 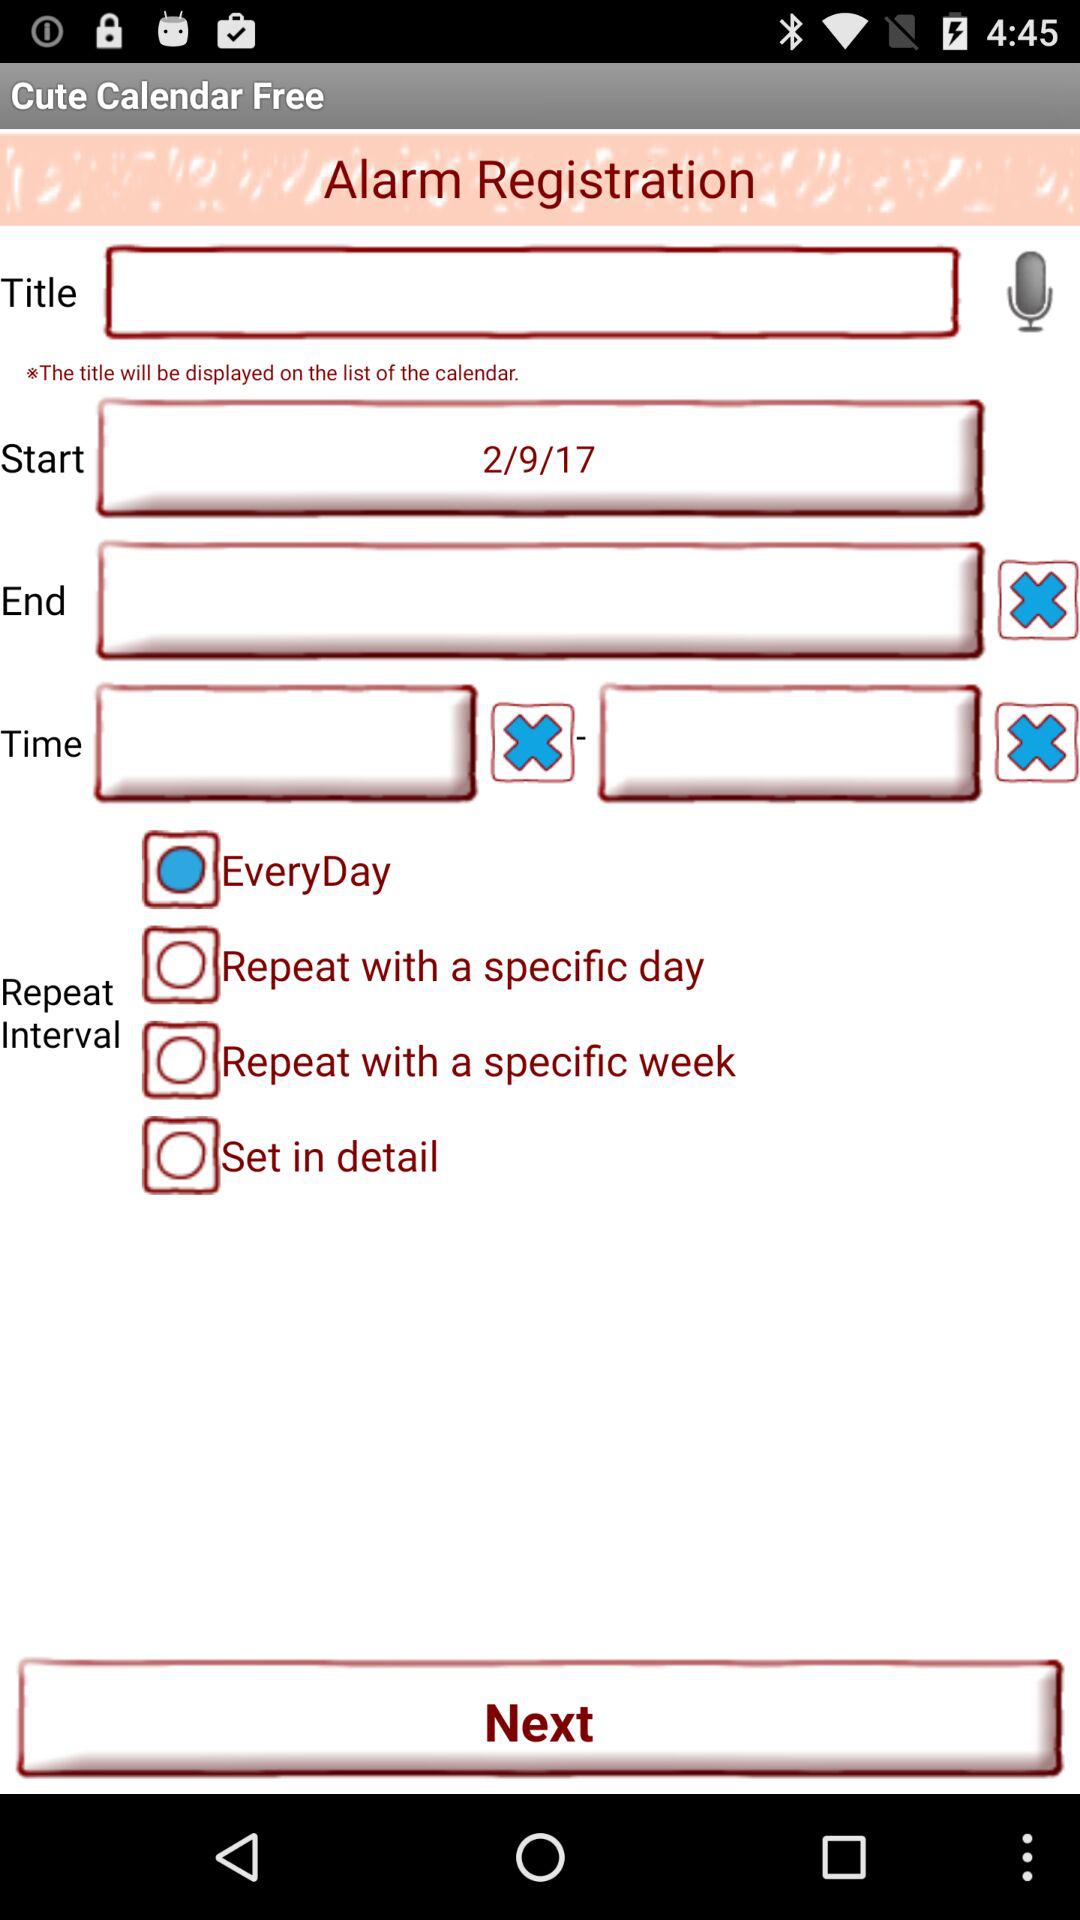 What do you see at coordinates (532, 292) in the screenshot?
I see `enter alarm title` at bounding box center [532, 292].